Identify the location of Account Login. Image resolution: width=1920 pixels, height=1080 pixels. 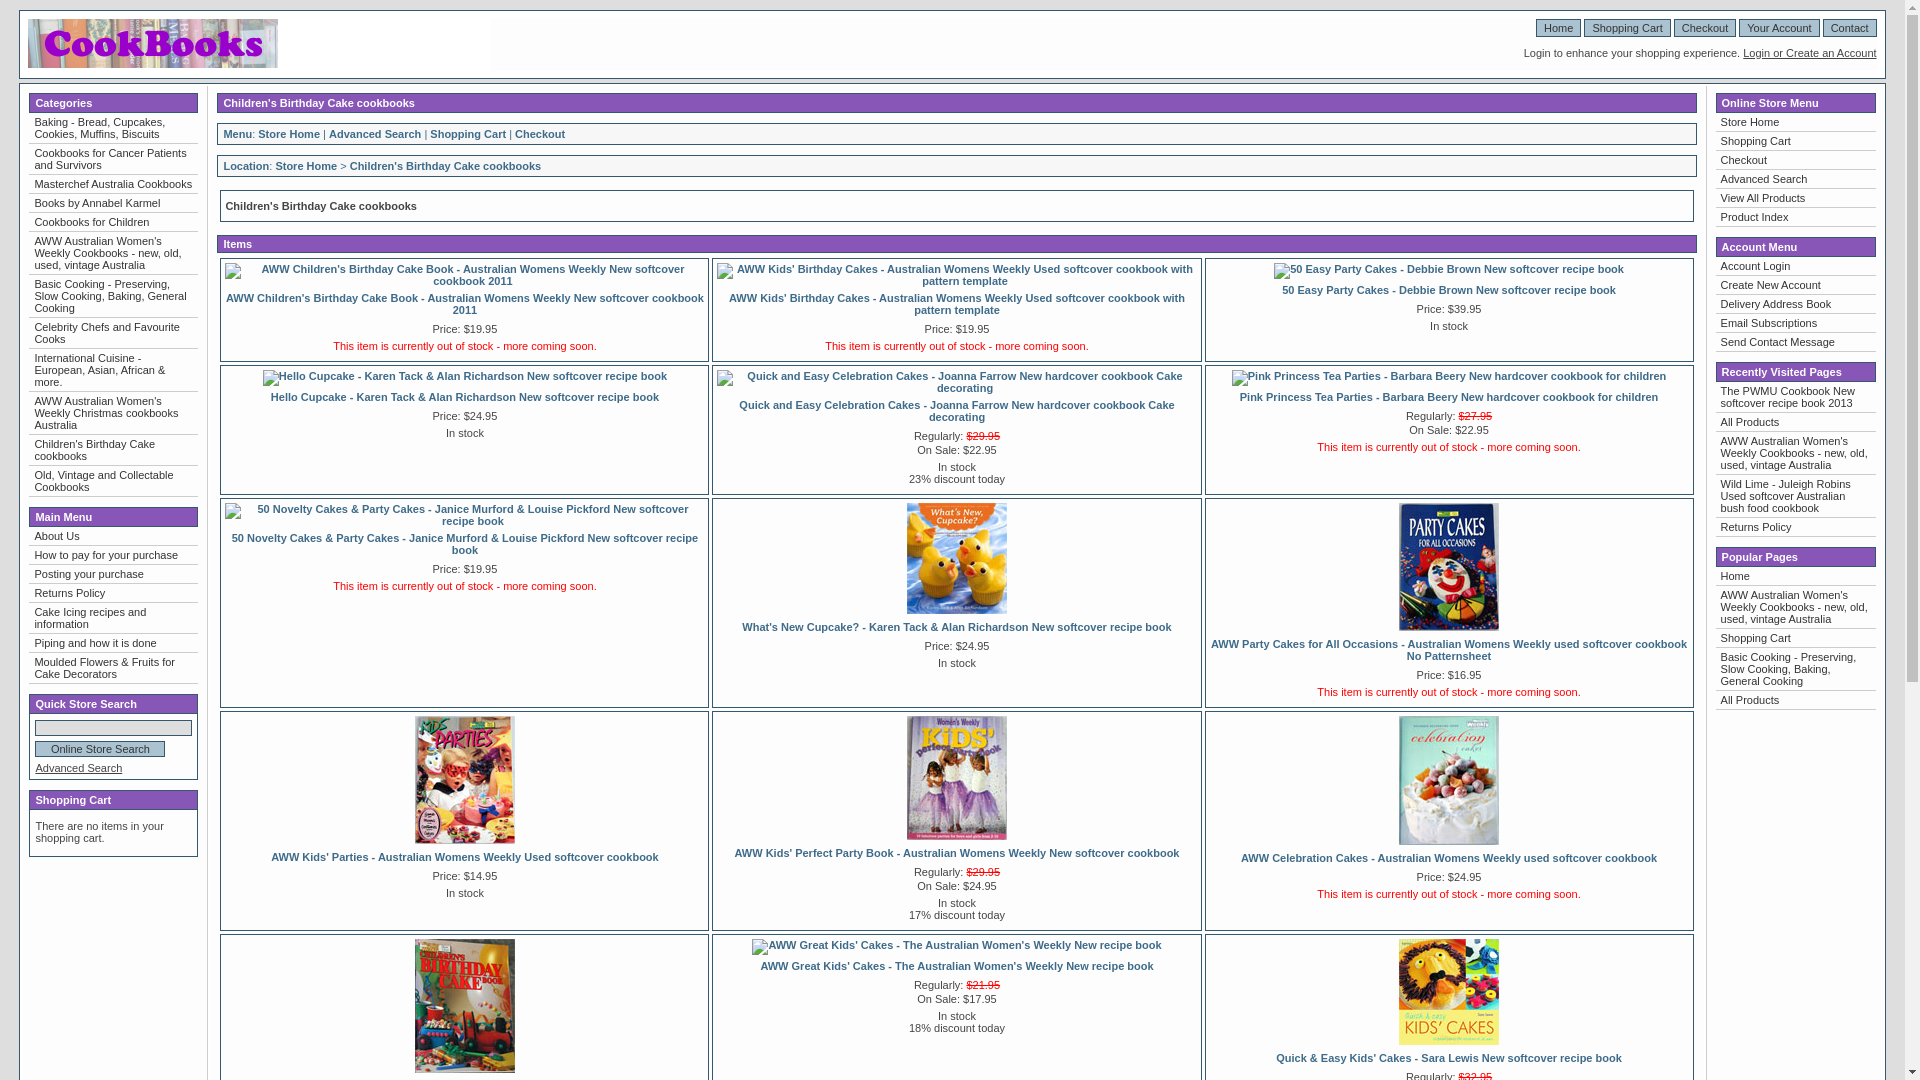
(1796, 266).